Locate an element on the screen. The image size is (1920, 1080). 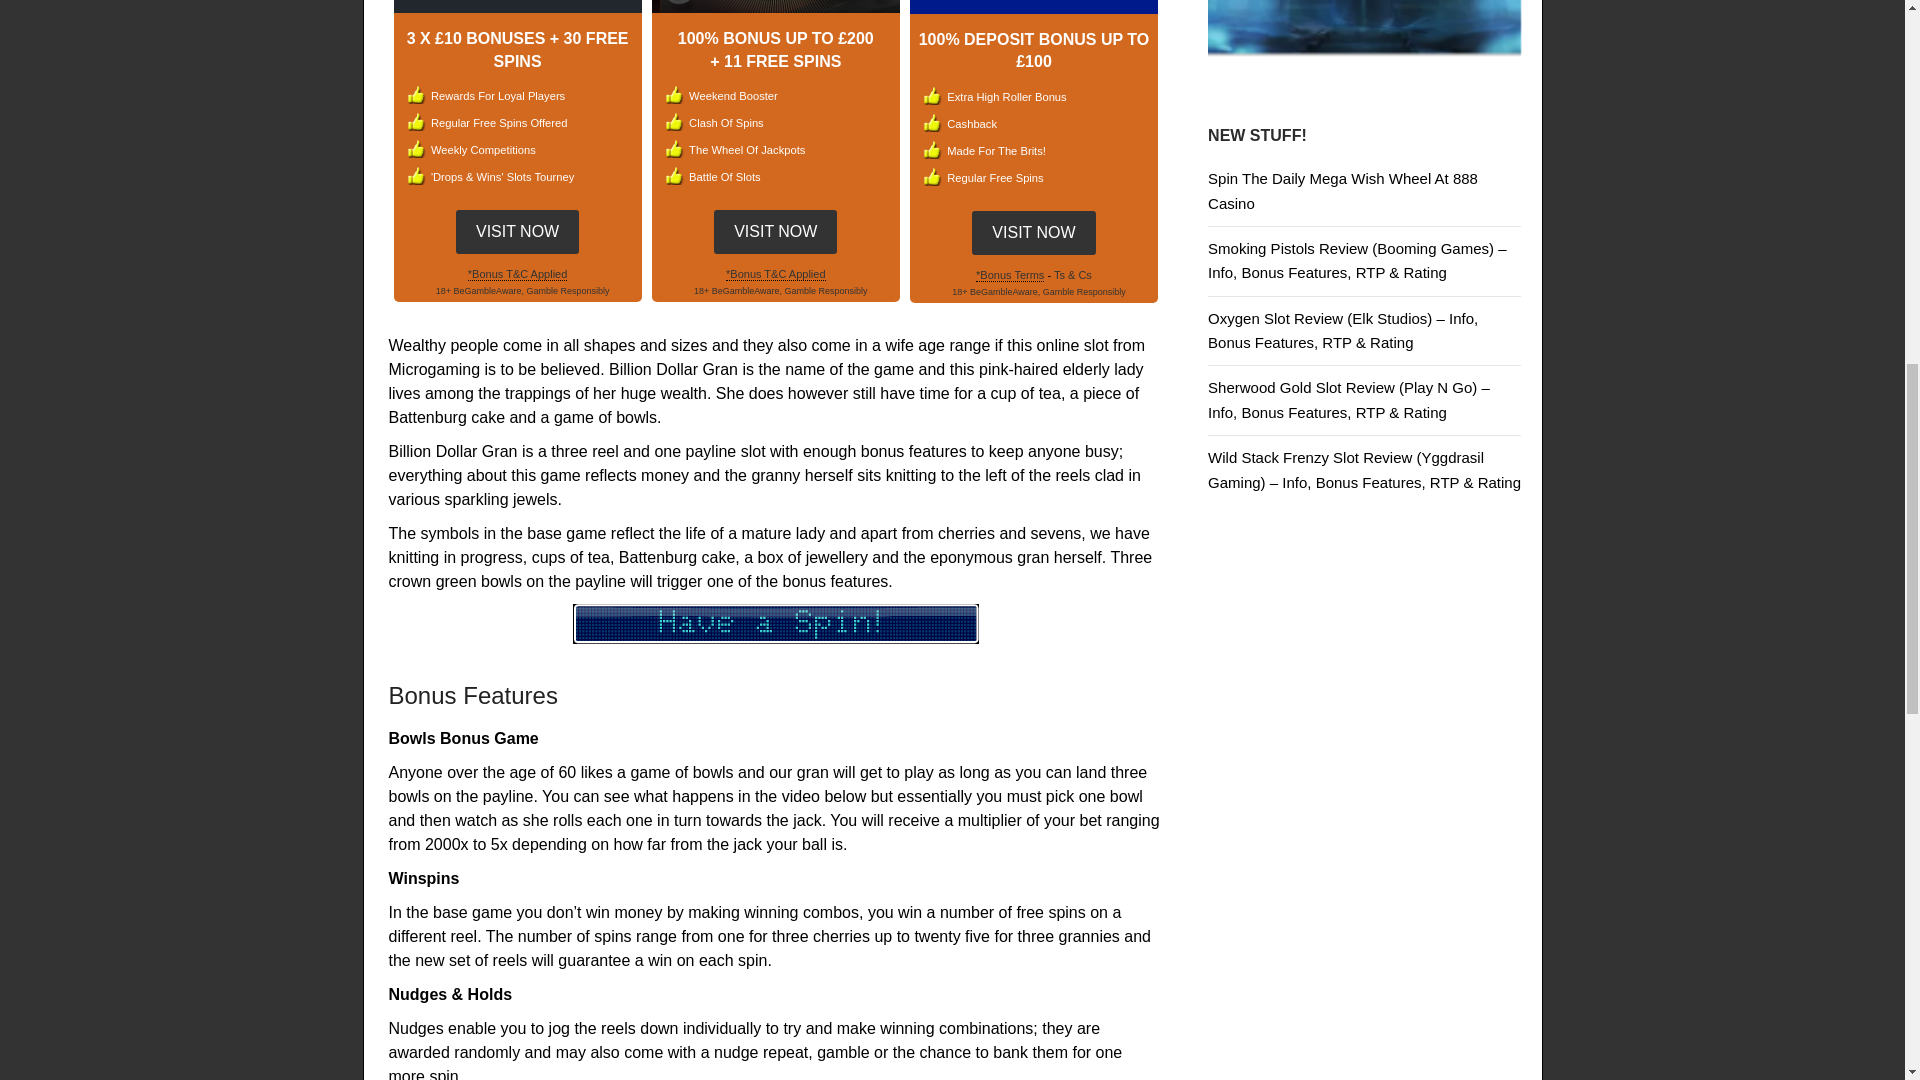
pilgrim of dead slider is located at coordinates (1364, 28).